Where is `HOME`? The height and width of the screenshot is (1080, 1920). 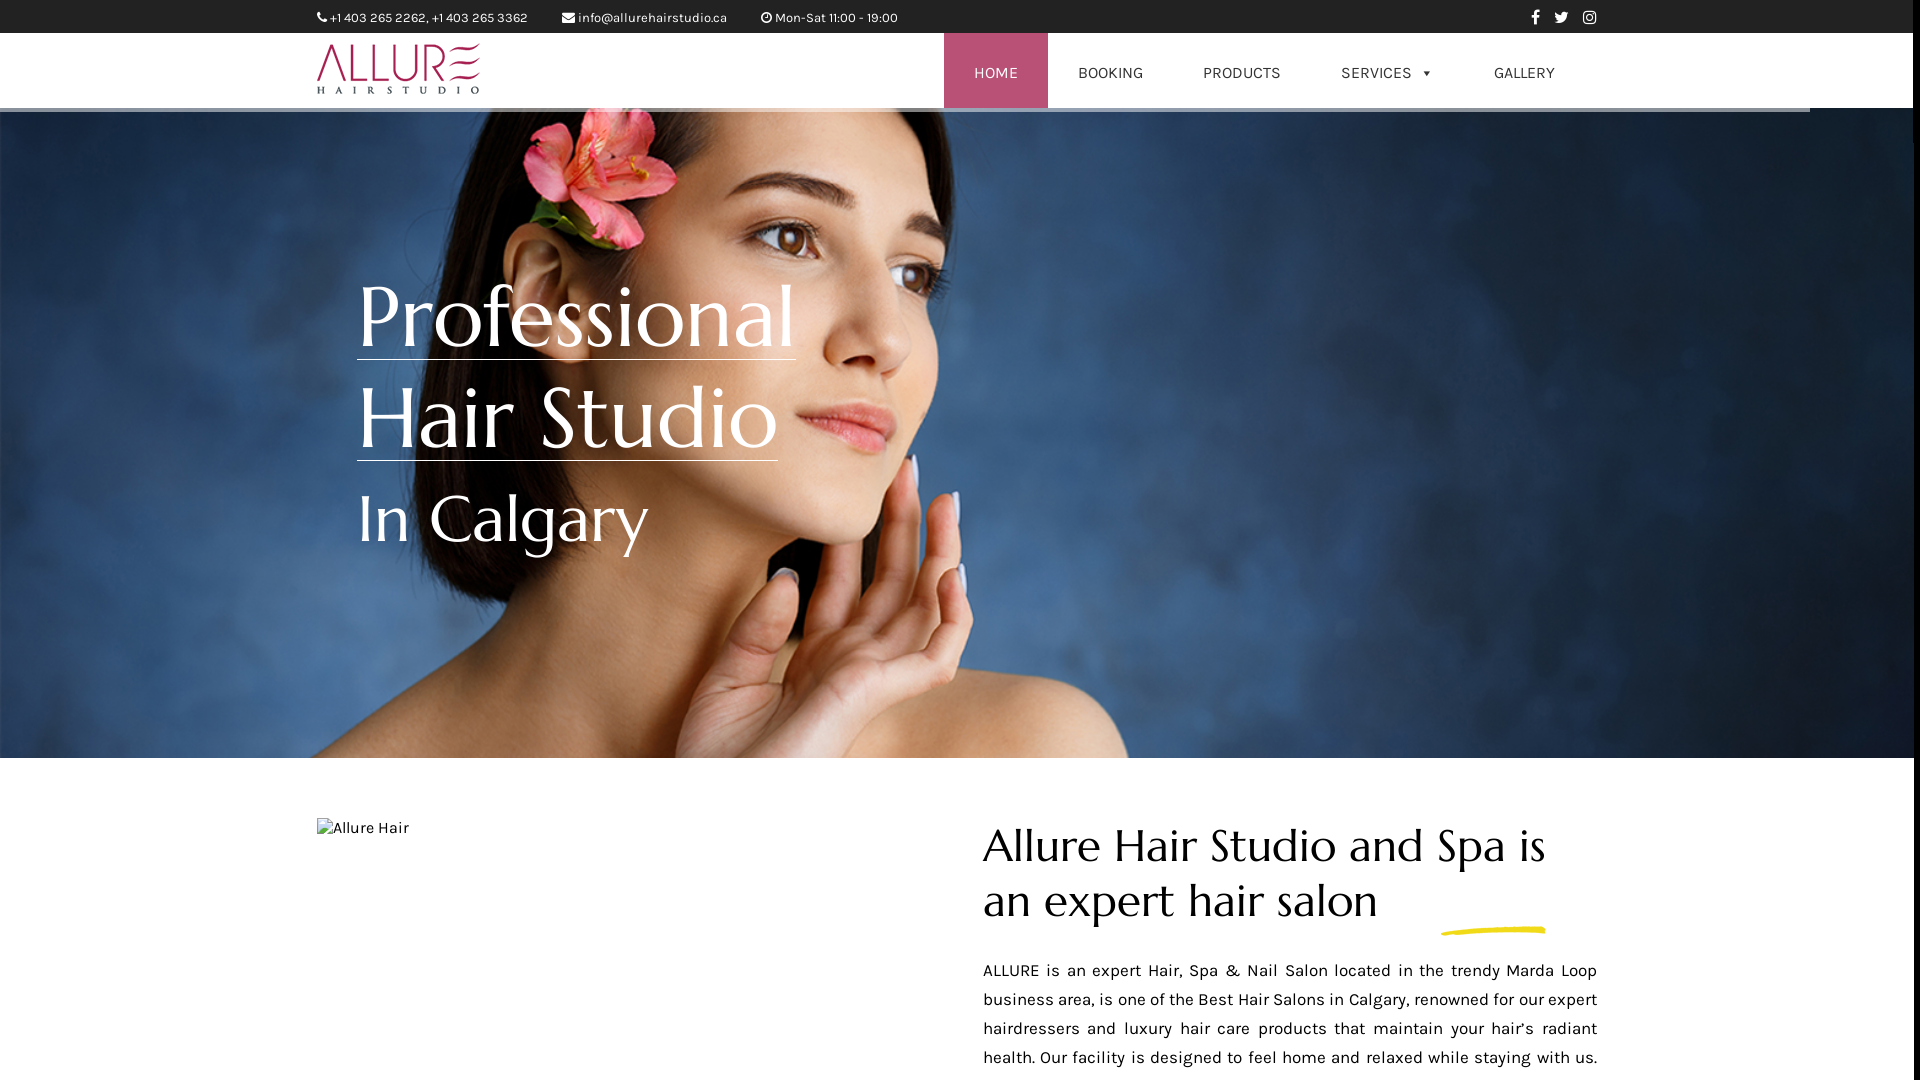
HOME is located at coordinates (996, 70).